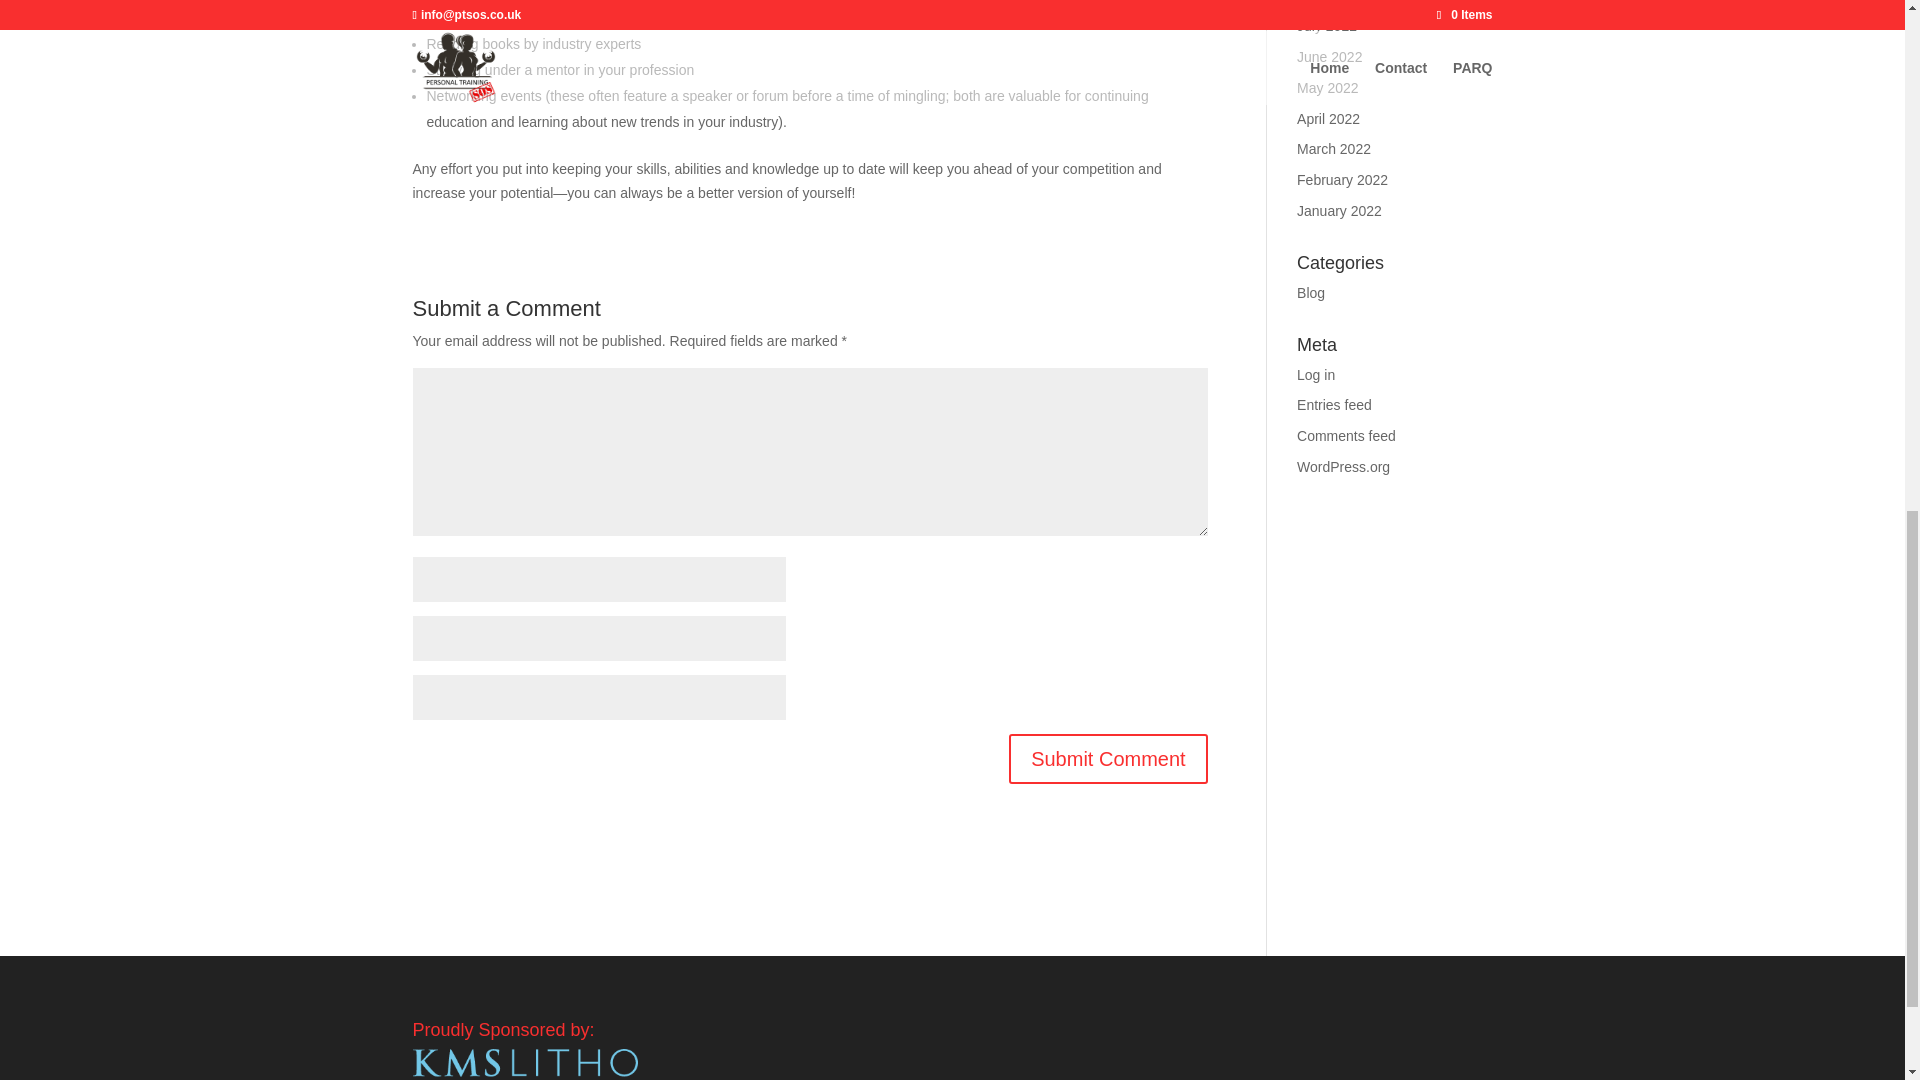 This screenshot has height=1080, width=1920. Describe the element at coordinates (1108, 759) in the screenshot. I see `Submit Comment` at that location.